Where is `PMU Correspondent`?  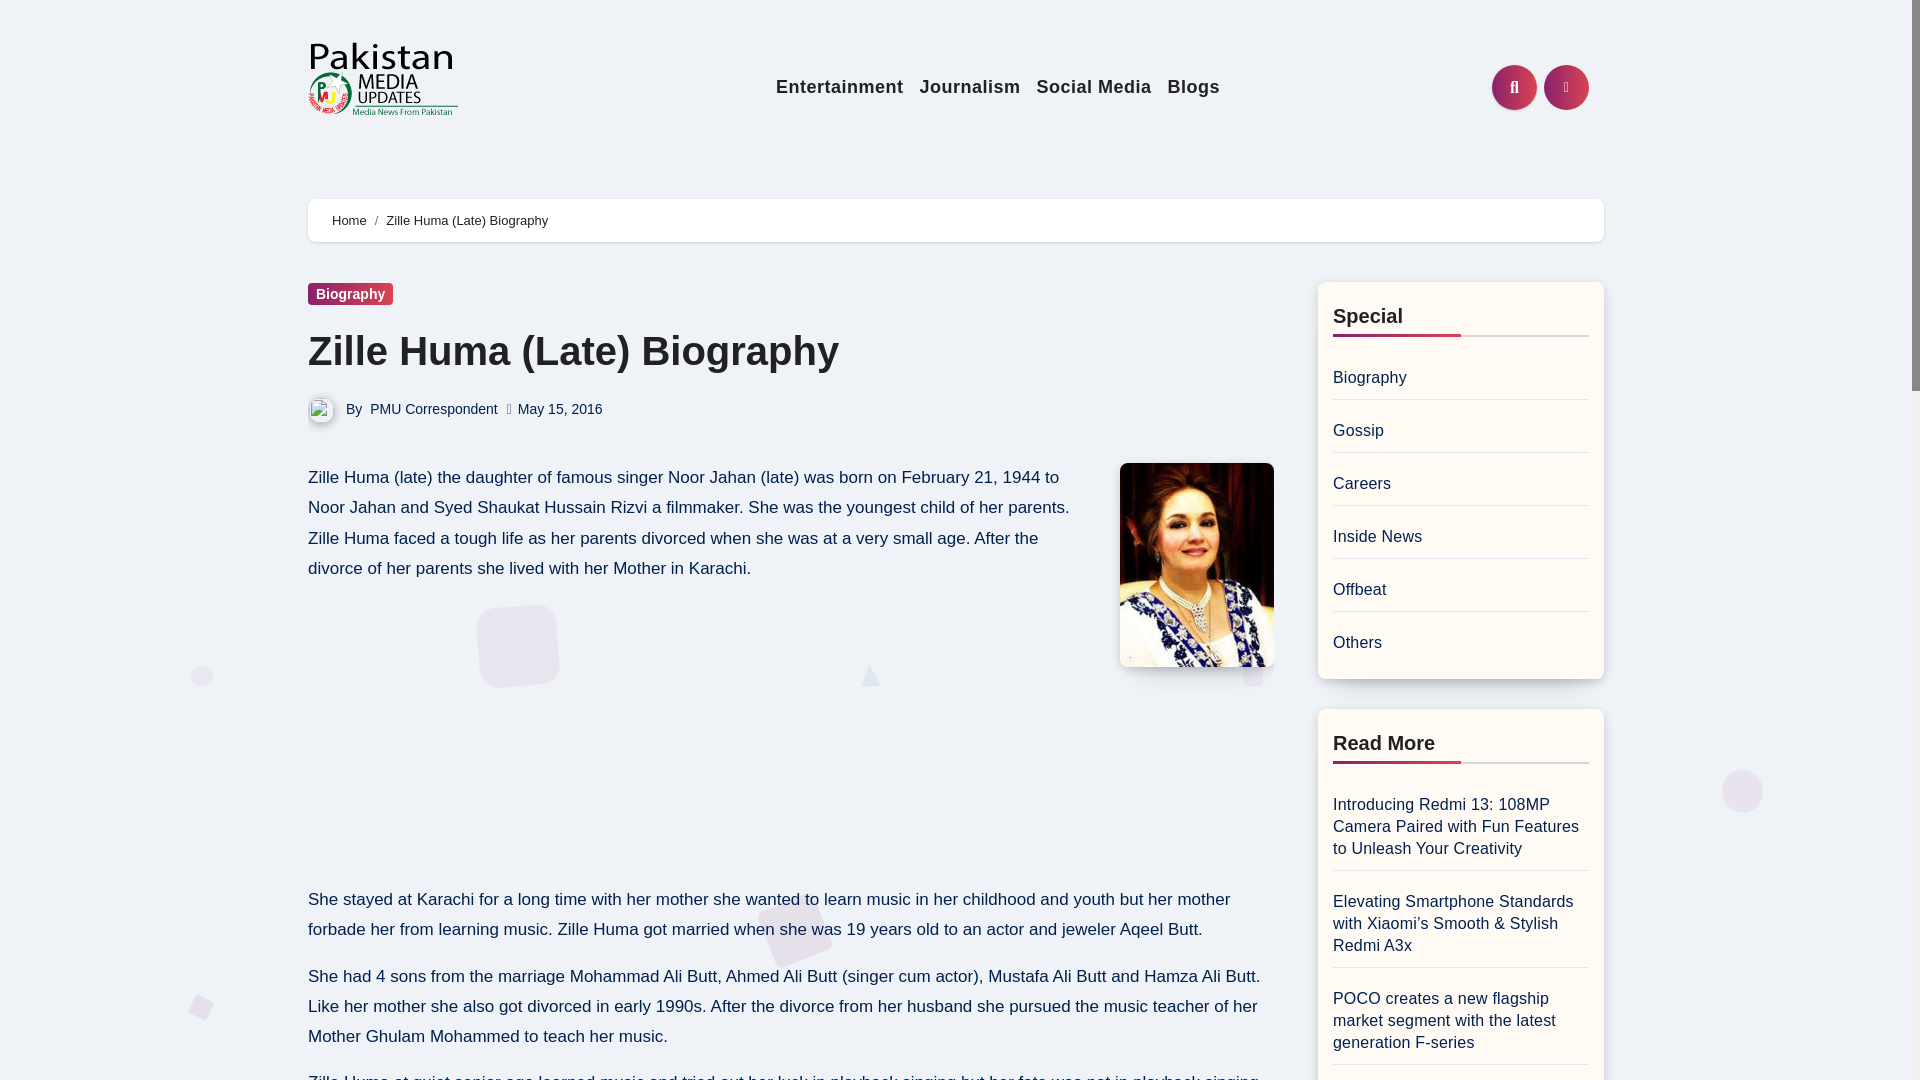
PMU Correspondent is located at coordinates (434, 408).